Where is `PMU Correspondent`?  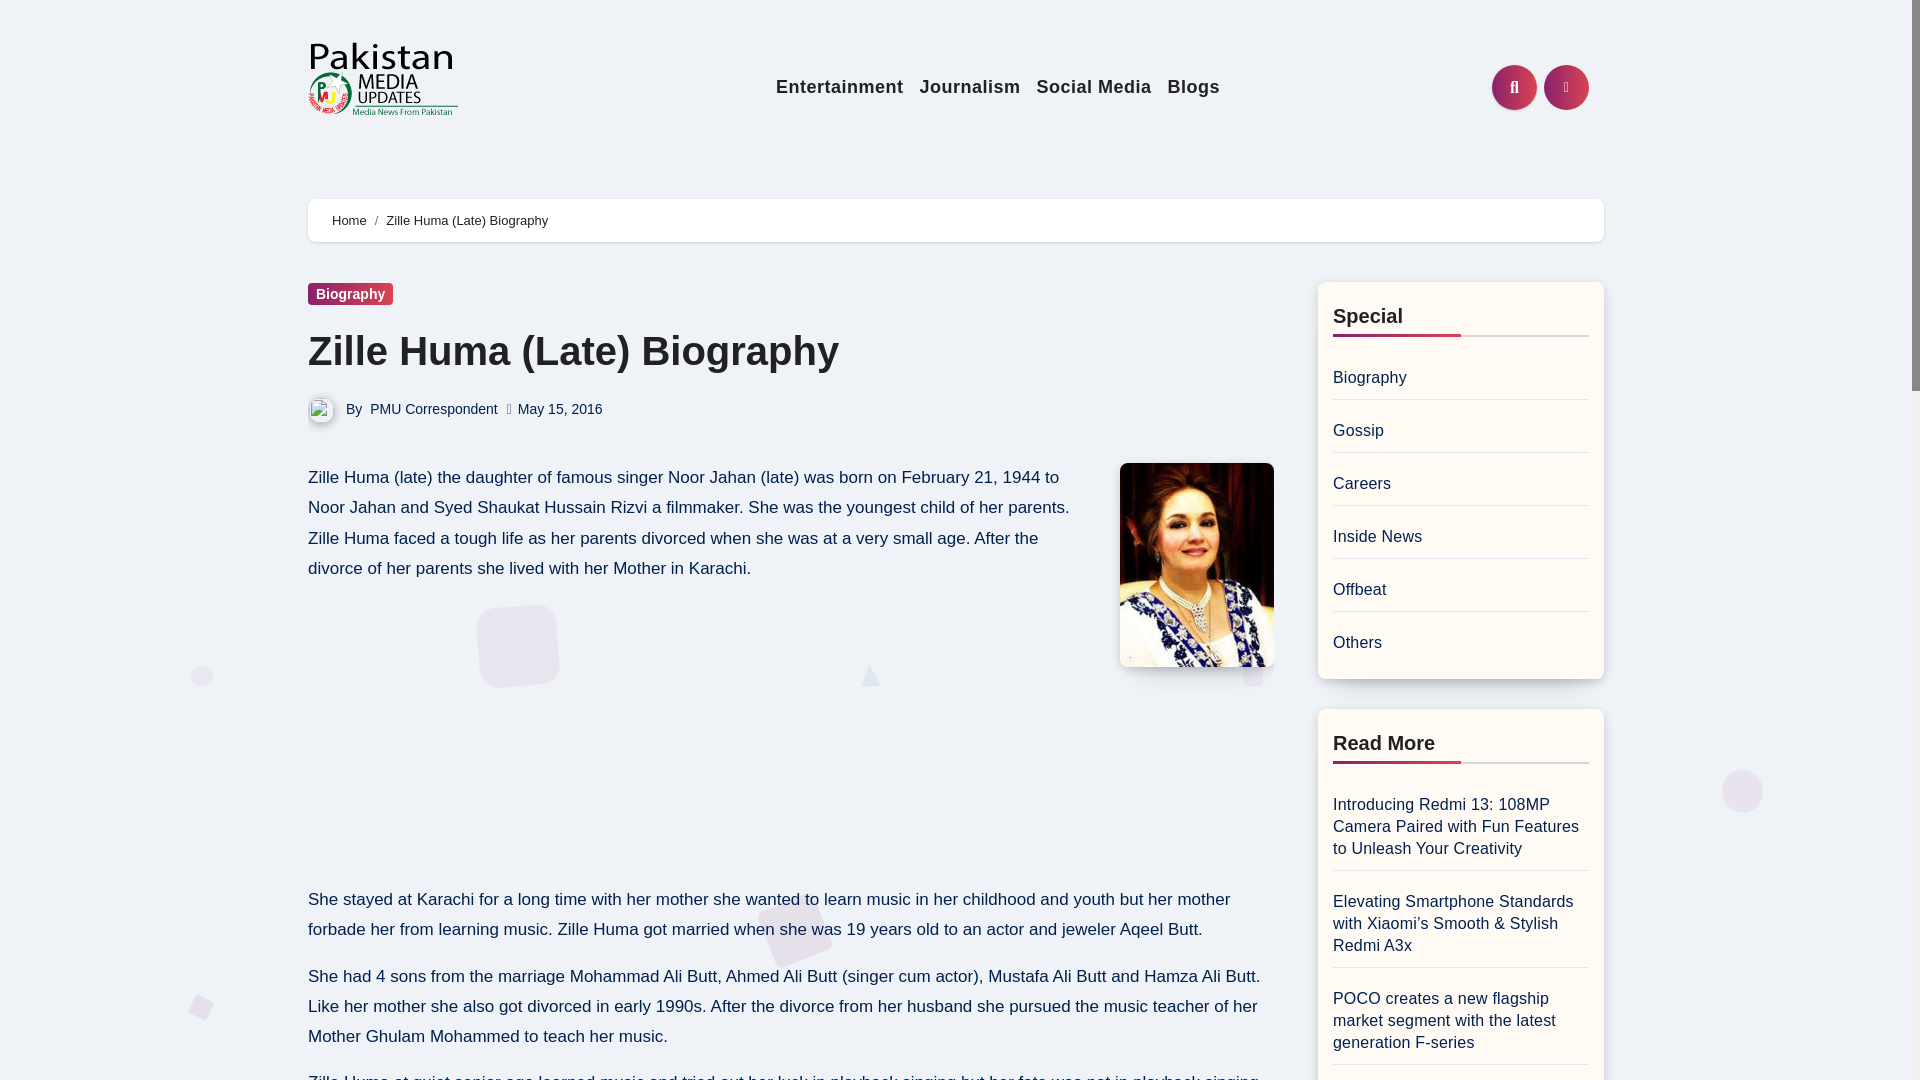
PMU Correspondent is located at coordinates (434, 408).